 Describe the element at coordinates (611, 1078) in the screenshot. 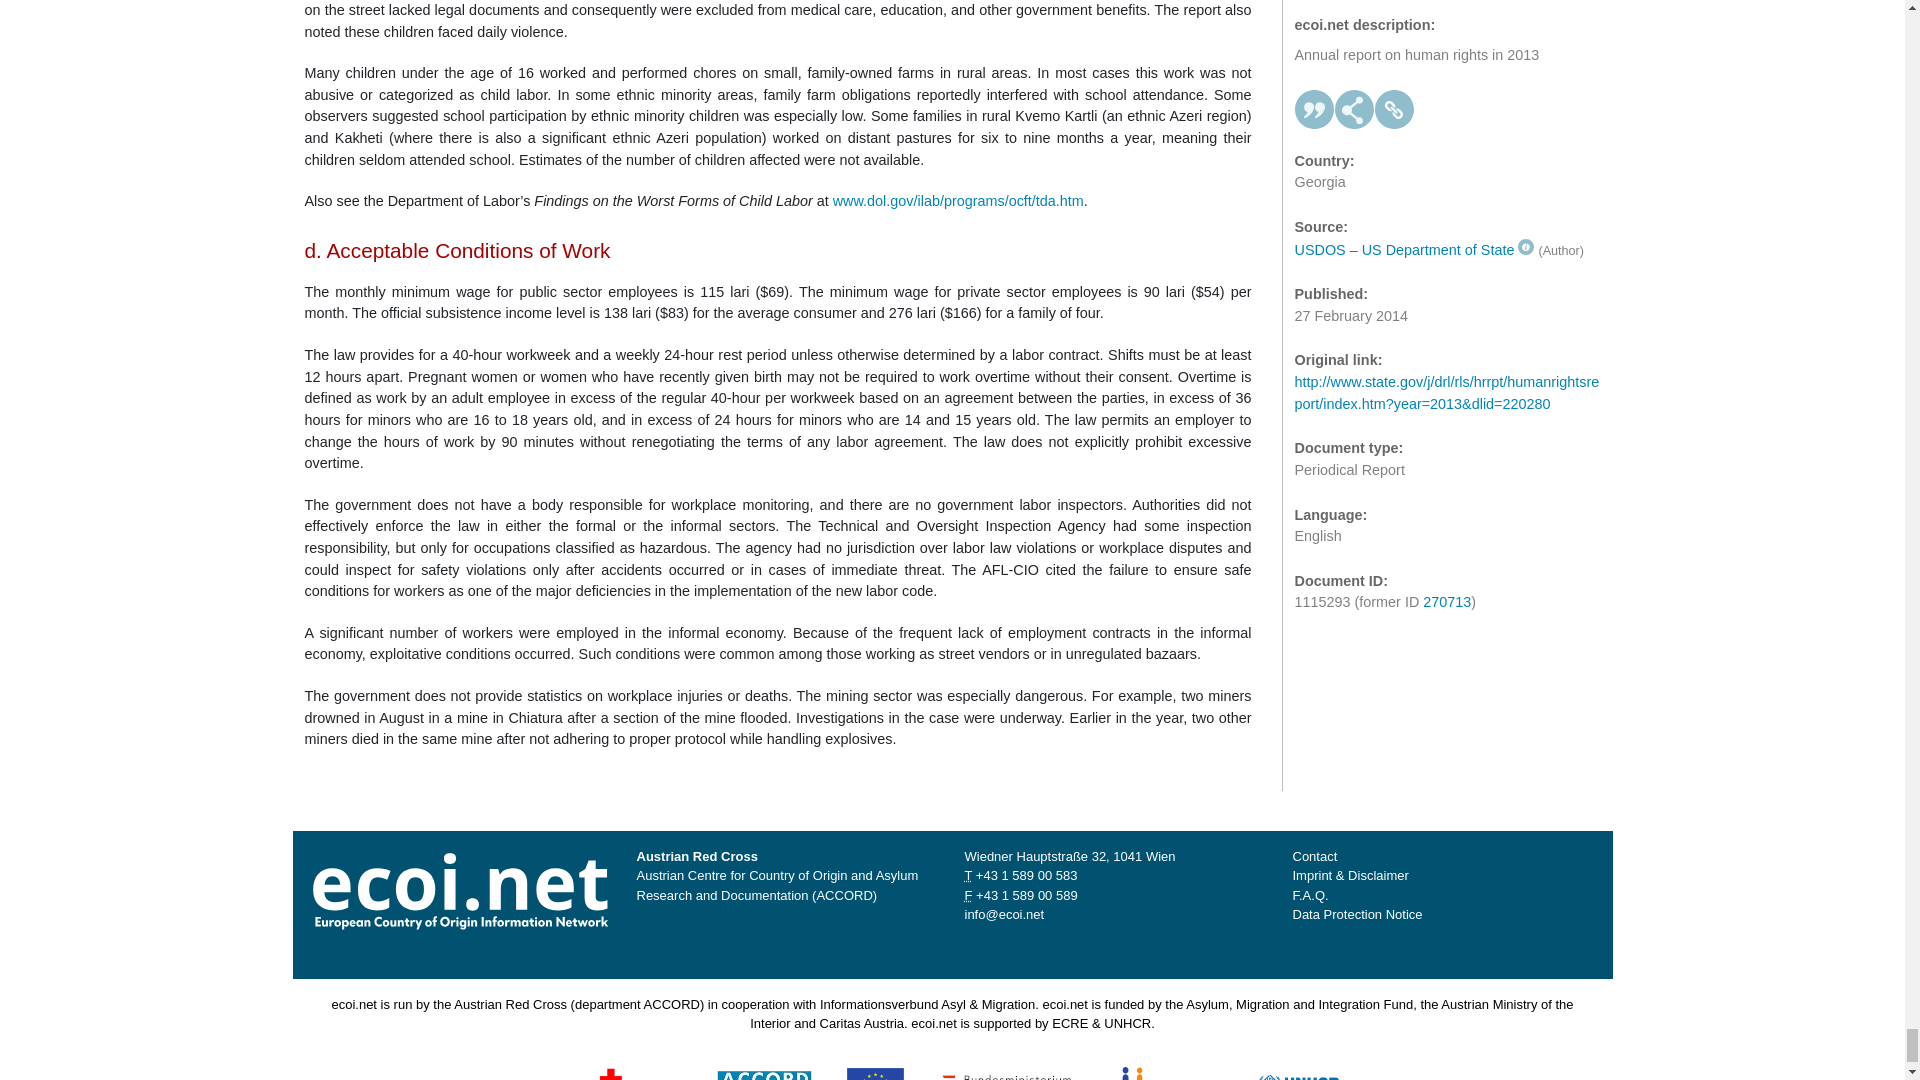

I see `Austrian Red Cross` at that location.